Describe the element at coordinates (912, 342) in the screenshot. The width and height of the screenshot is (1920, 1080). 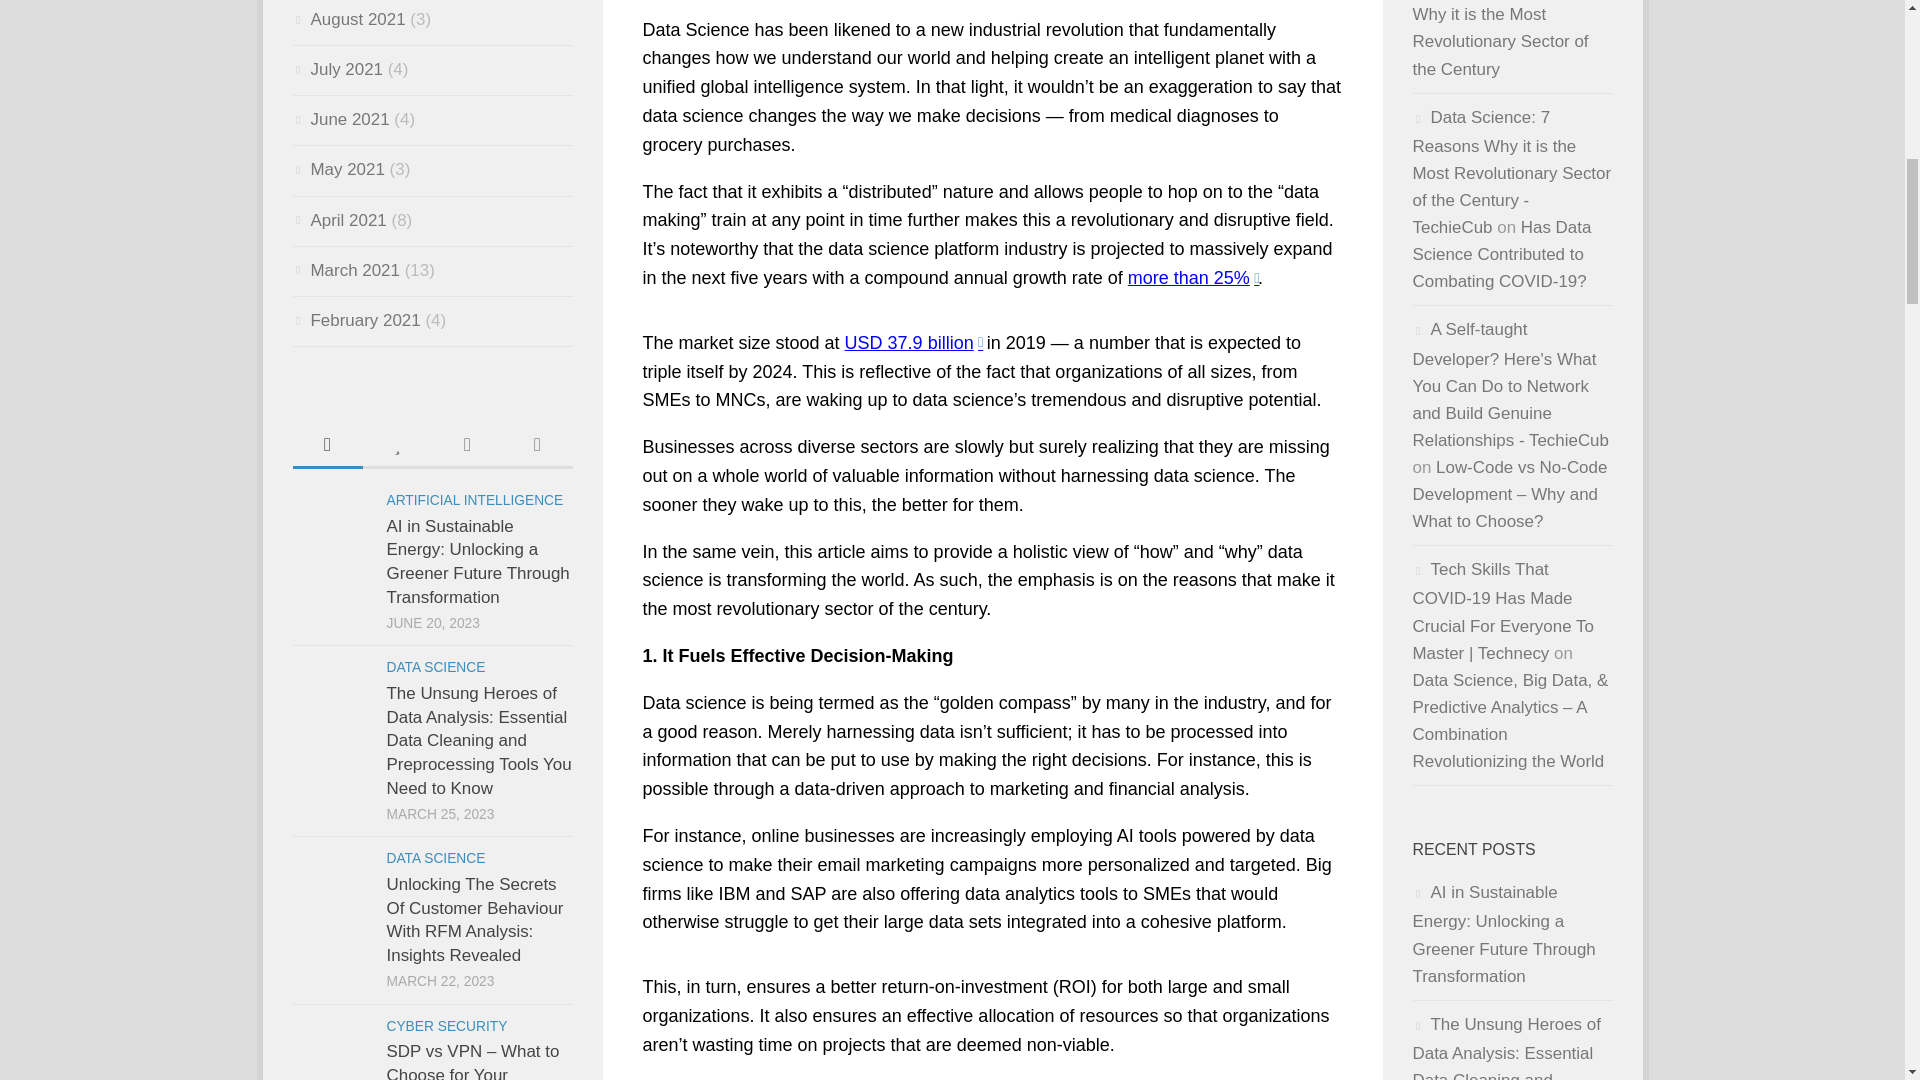
I see `USD 37.9 billion` at that location.